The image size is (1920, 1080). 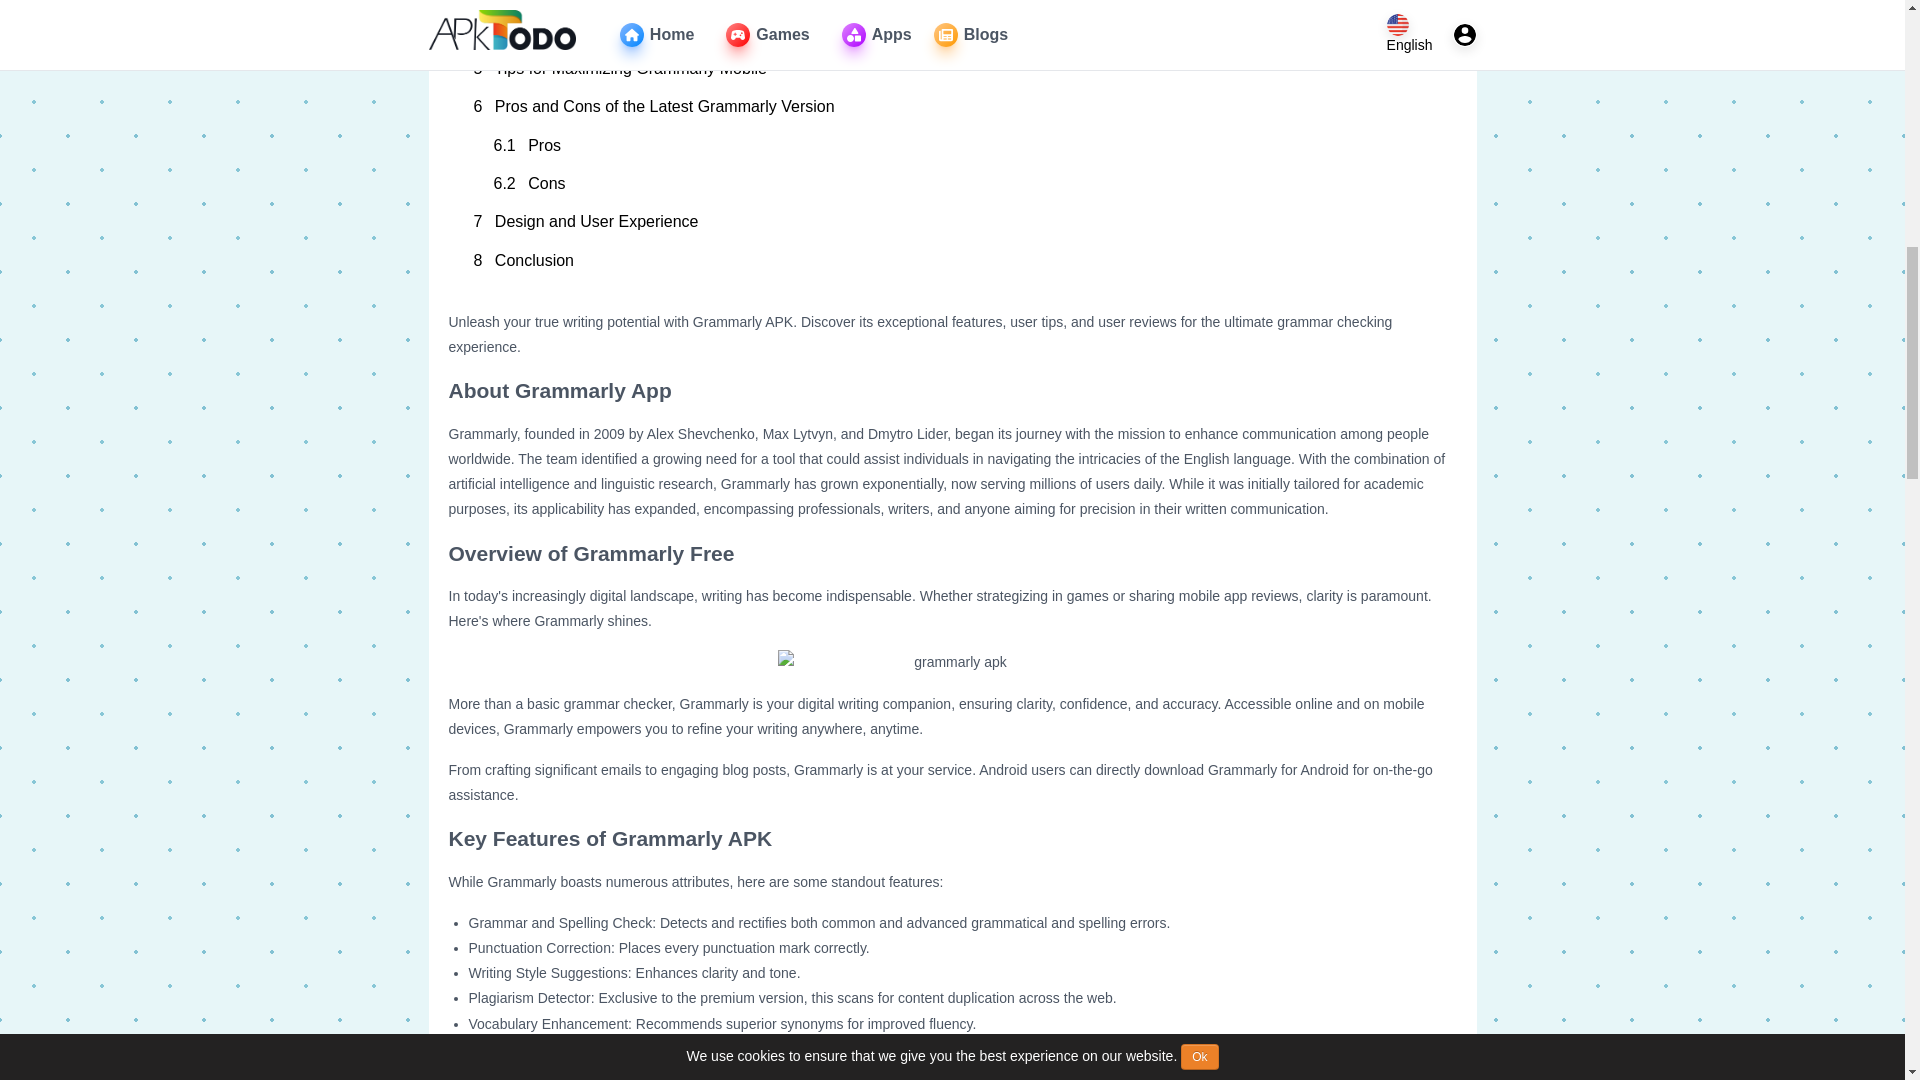 What do you see at coordinates (953, 106) in the screenshot?
I see `6 Pros and Cons of the Latest Grammarly Version` at bounding box center [953, 106].